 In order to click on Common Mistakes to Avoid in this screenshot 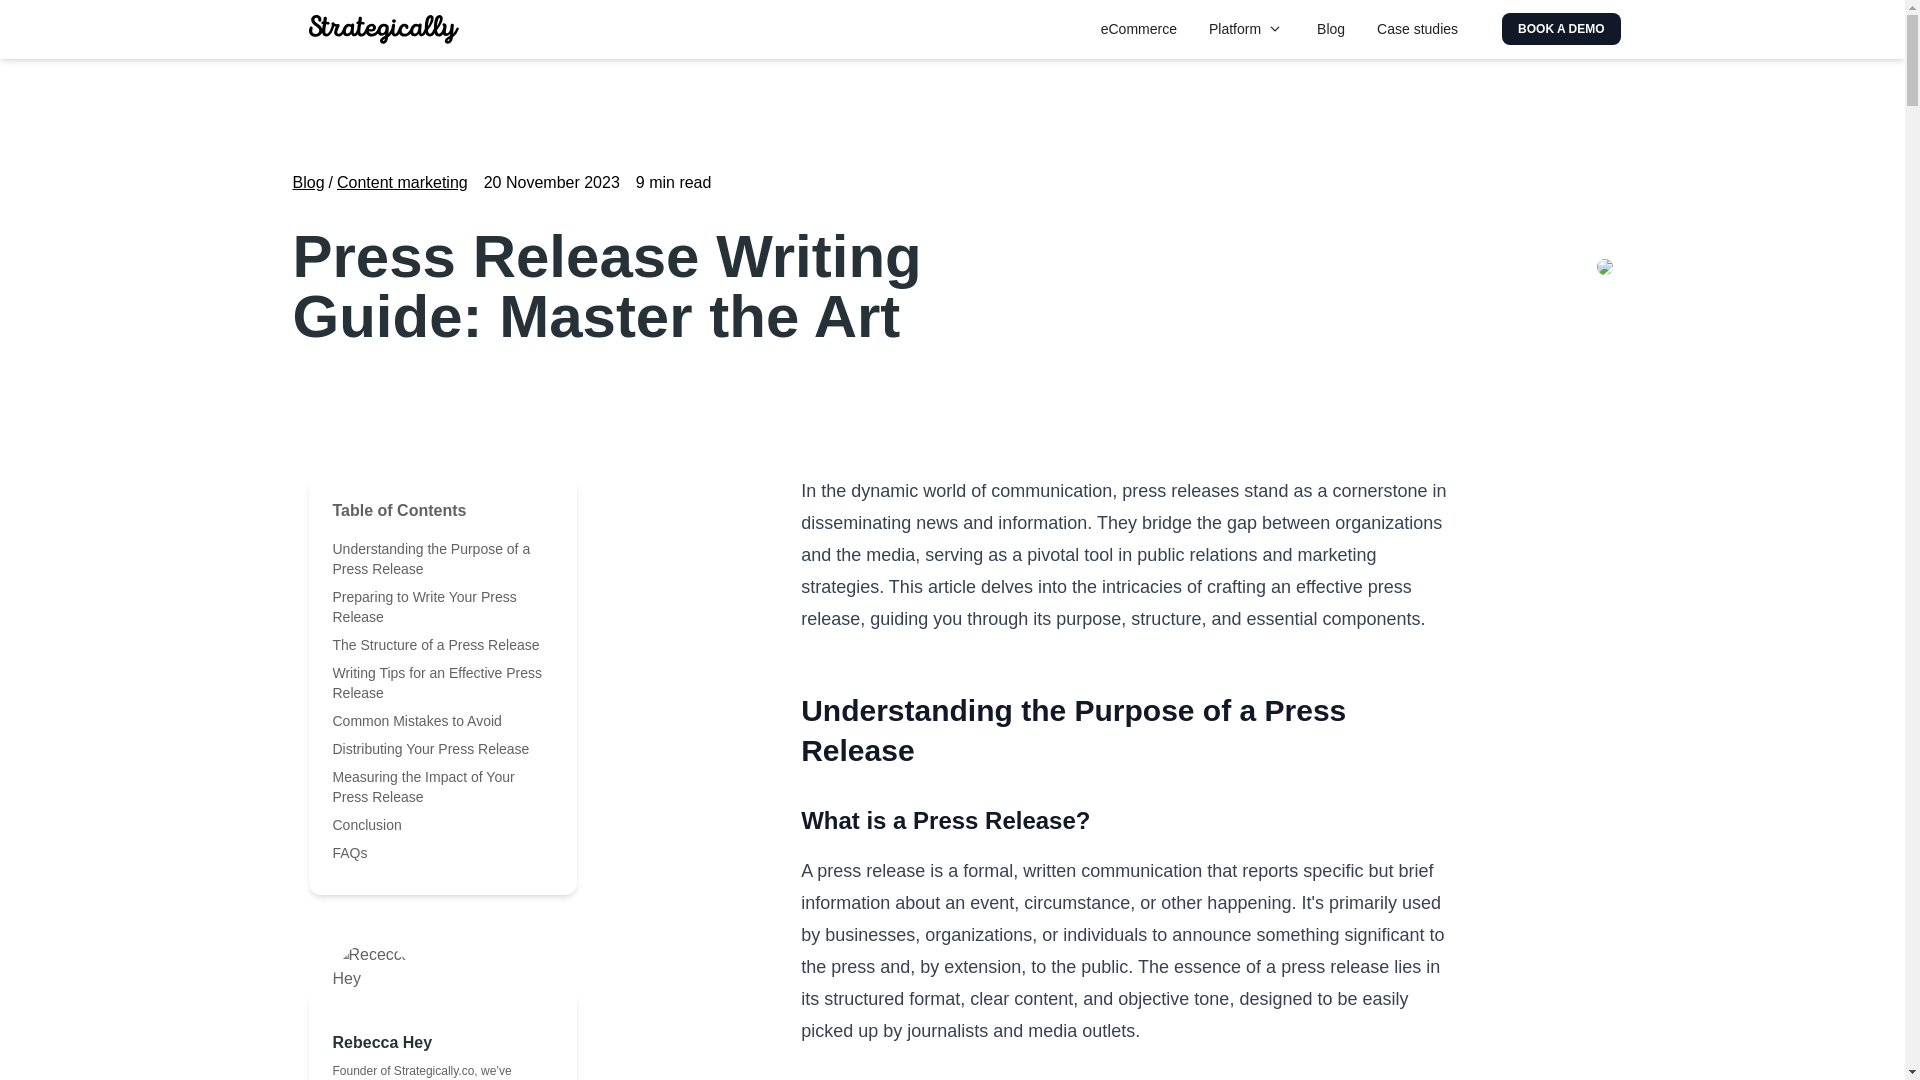, I will do `click(416, 720)`.